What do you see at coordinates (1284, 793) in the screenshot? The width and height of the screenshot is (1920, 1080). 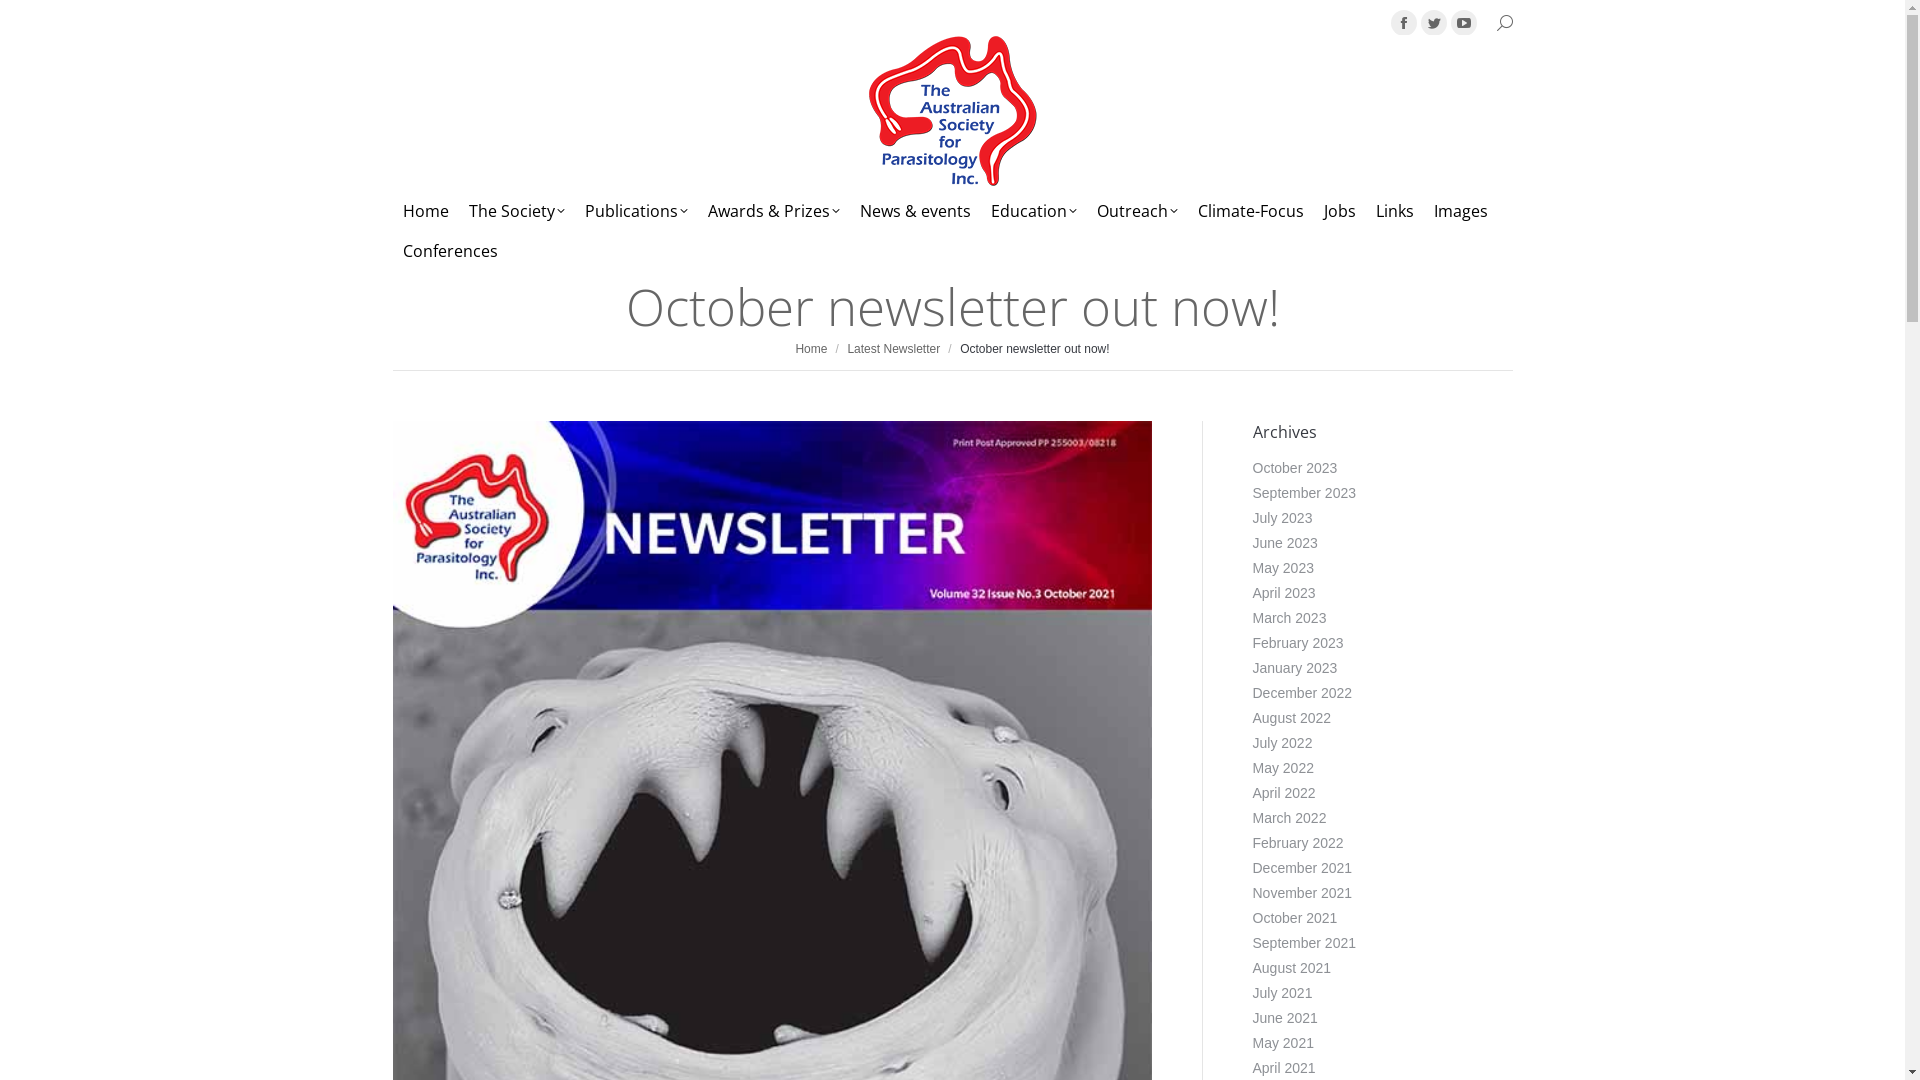 I see `April 2022` at bounding box center [1284, 793].